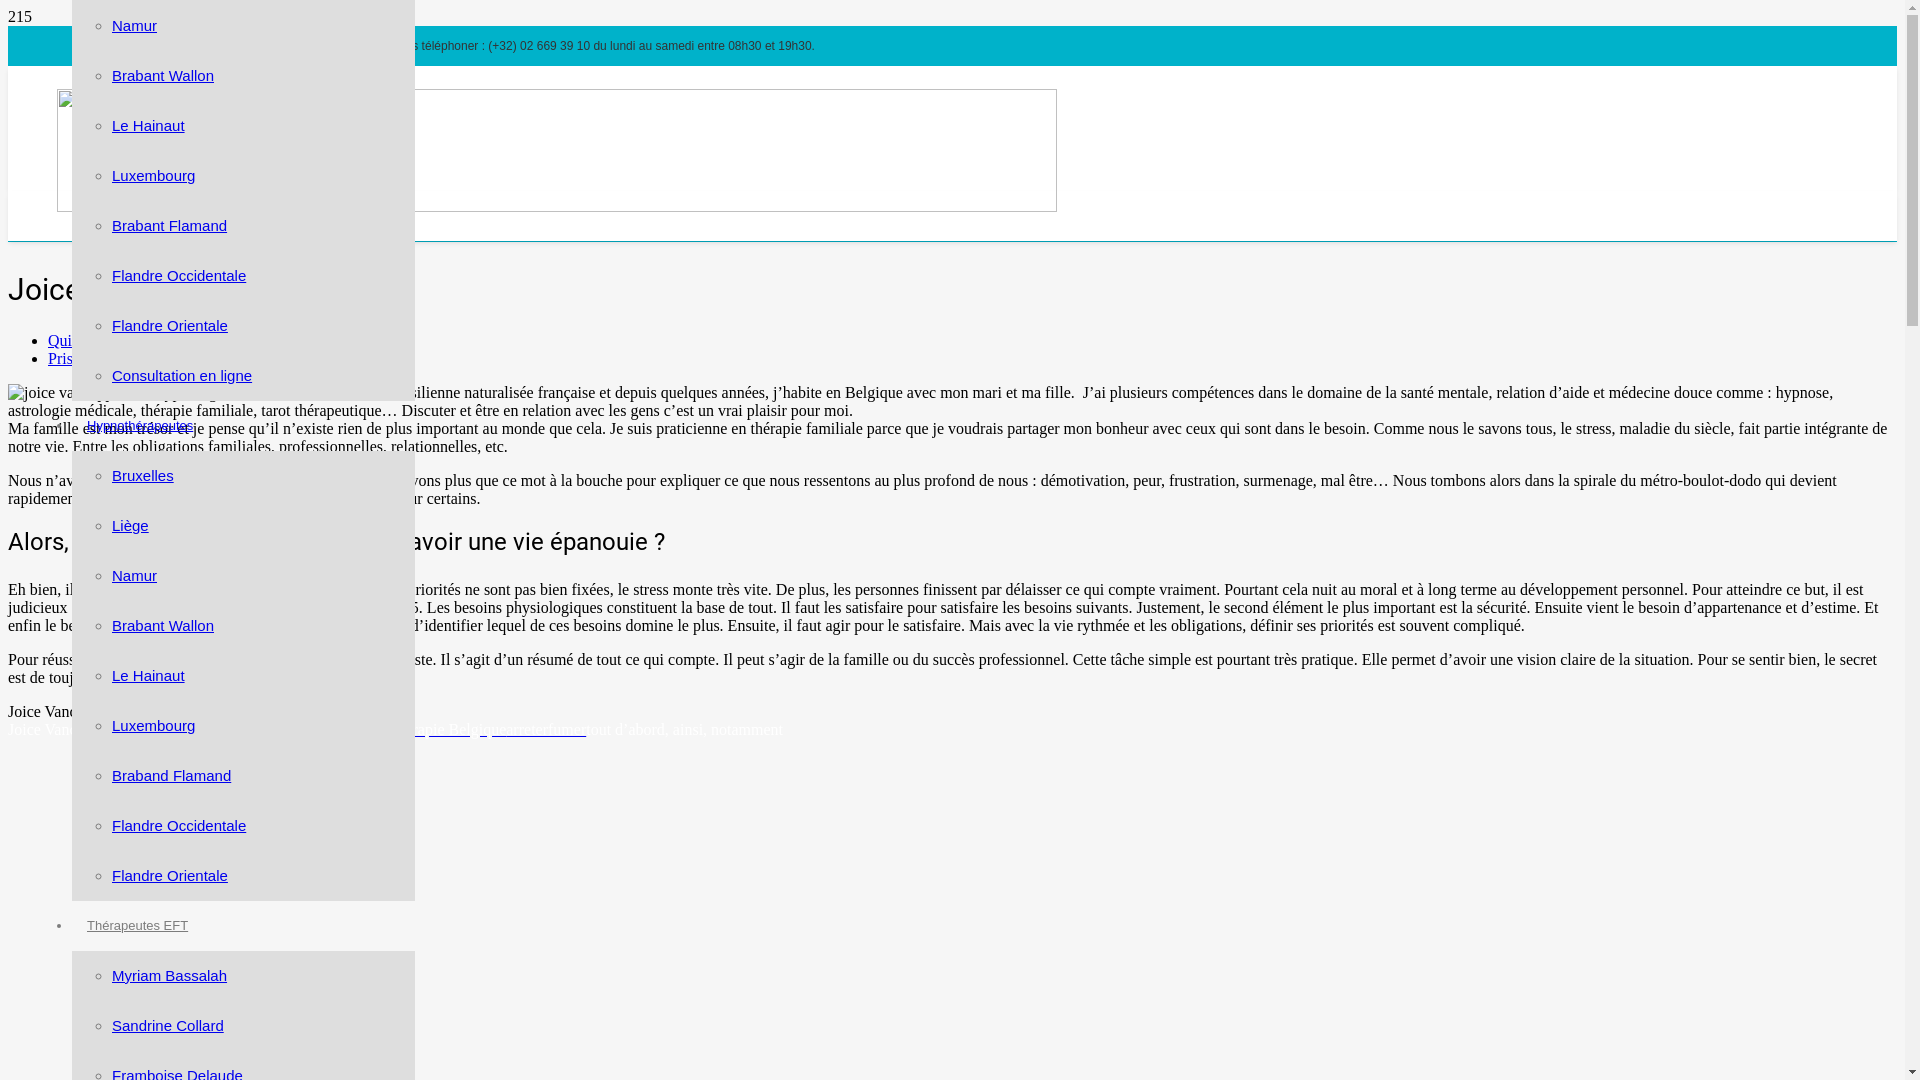  Describe the element at coordinates (134, 26) in the screenshot. I see `Namur` at that location.